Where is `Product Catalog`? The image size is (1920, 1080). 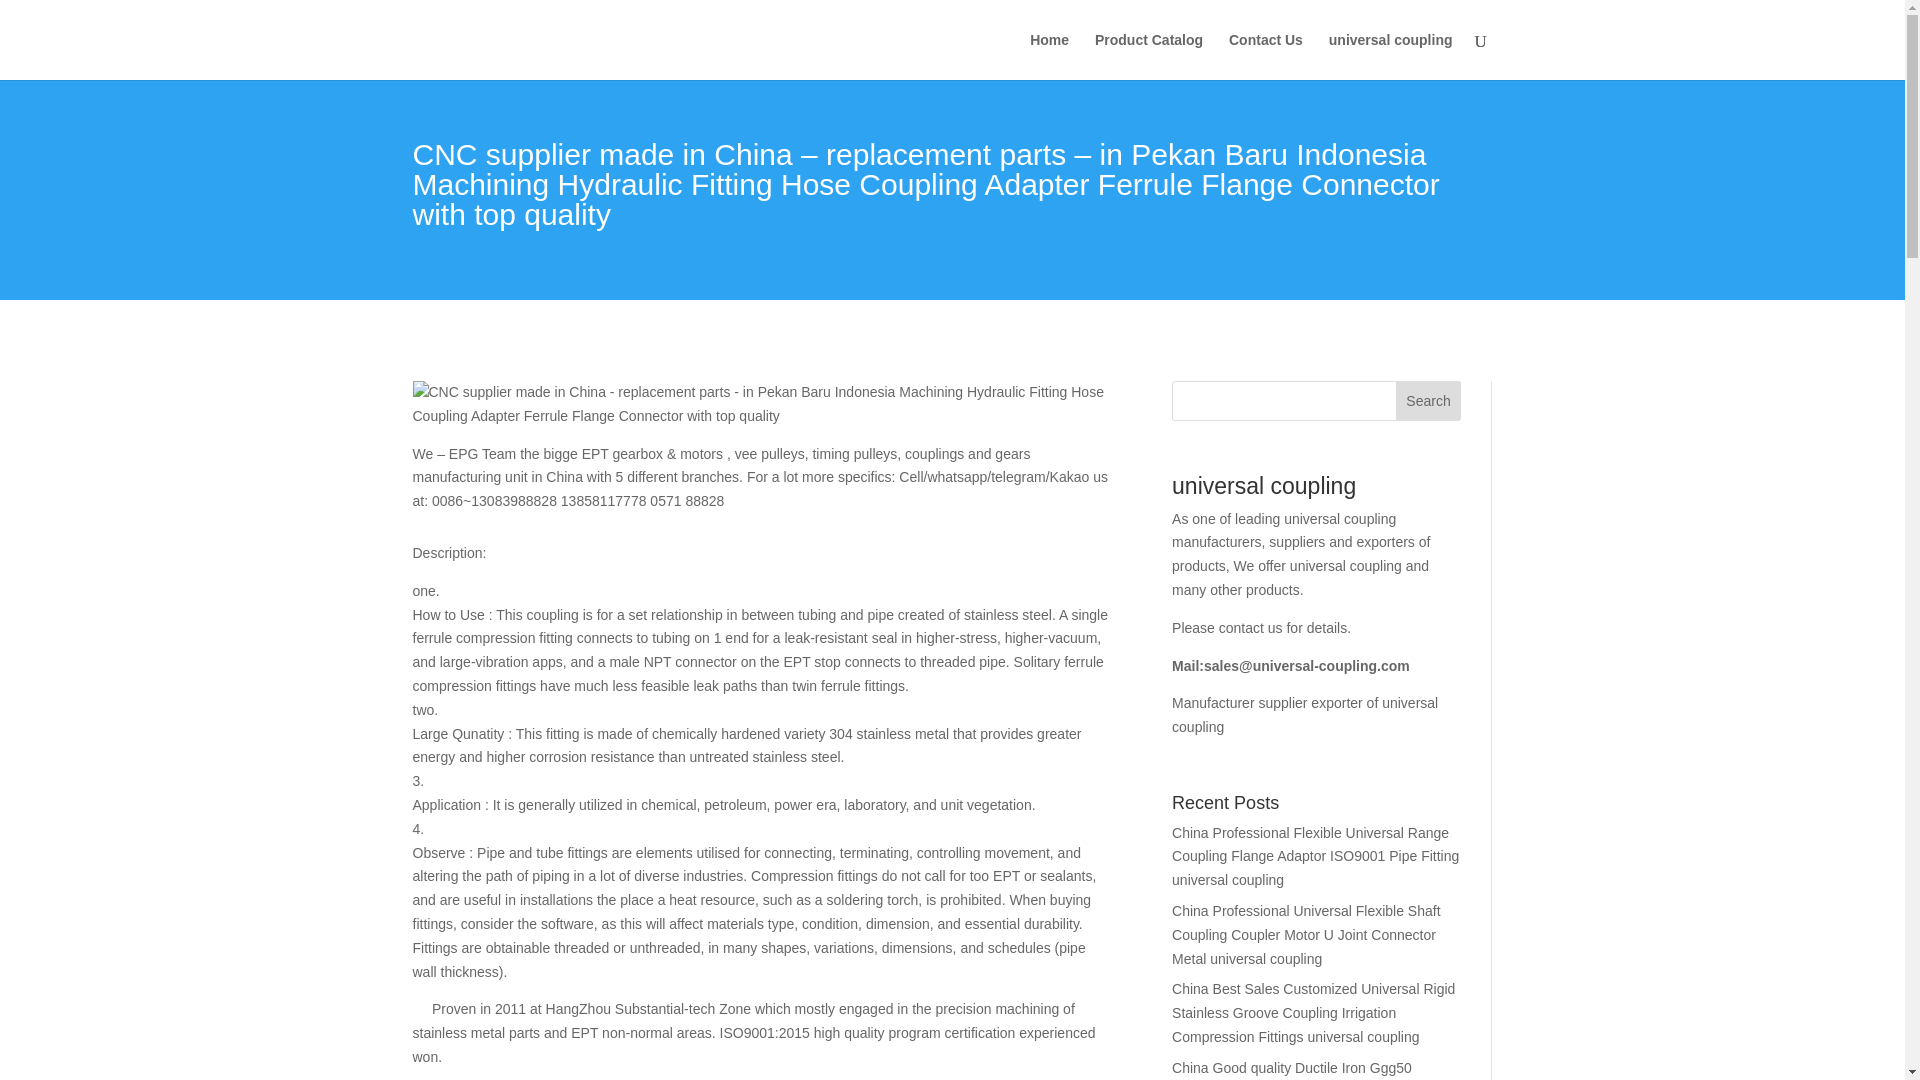 Product Catalog is located at coordinates (1148, 56).